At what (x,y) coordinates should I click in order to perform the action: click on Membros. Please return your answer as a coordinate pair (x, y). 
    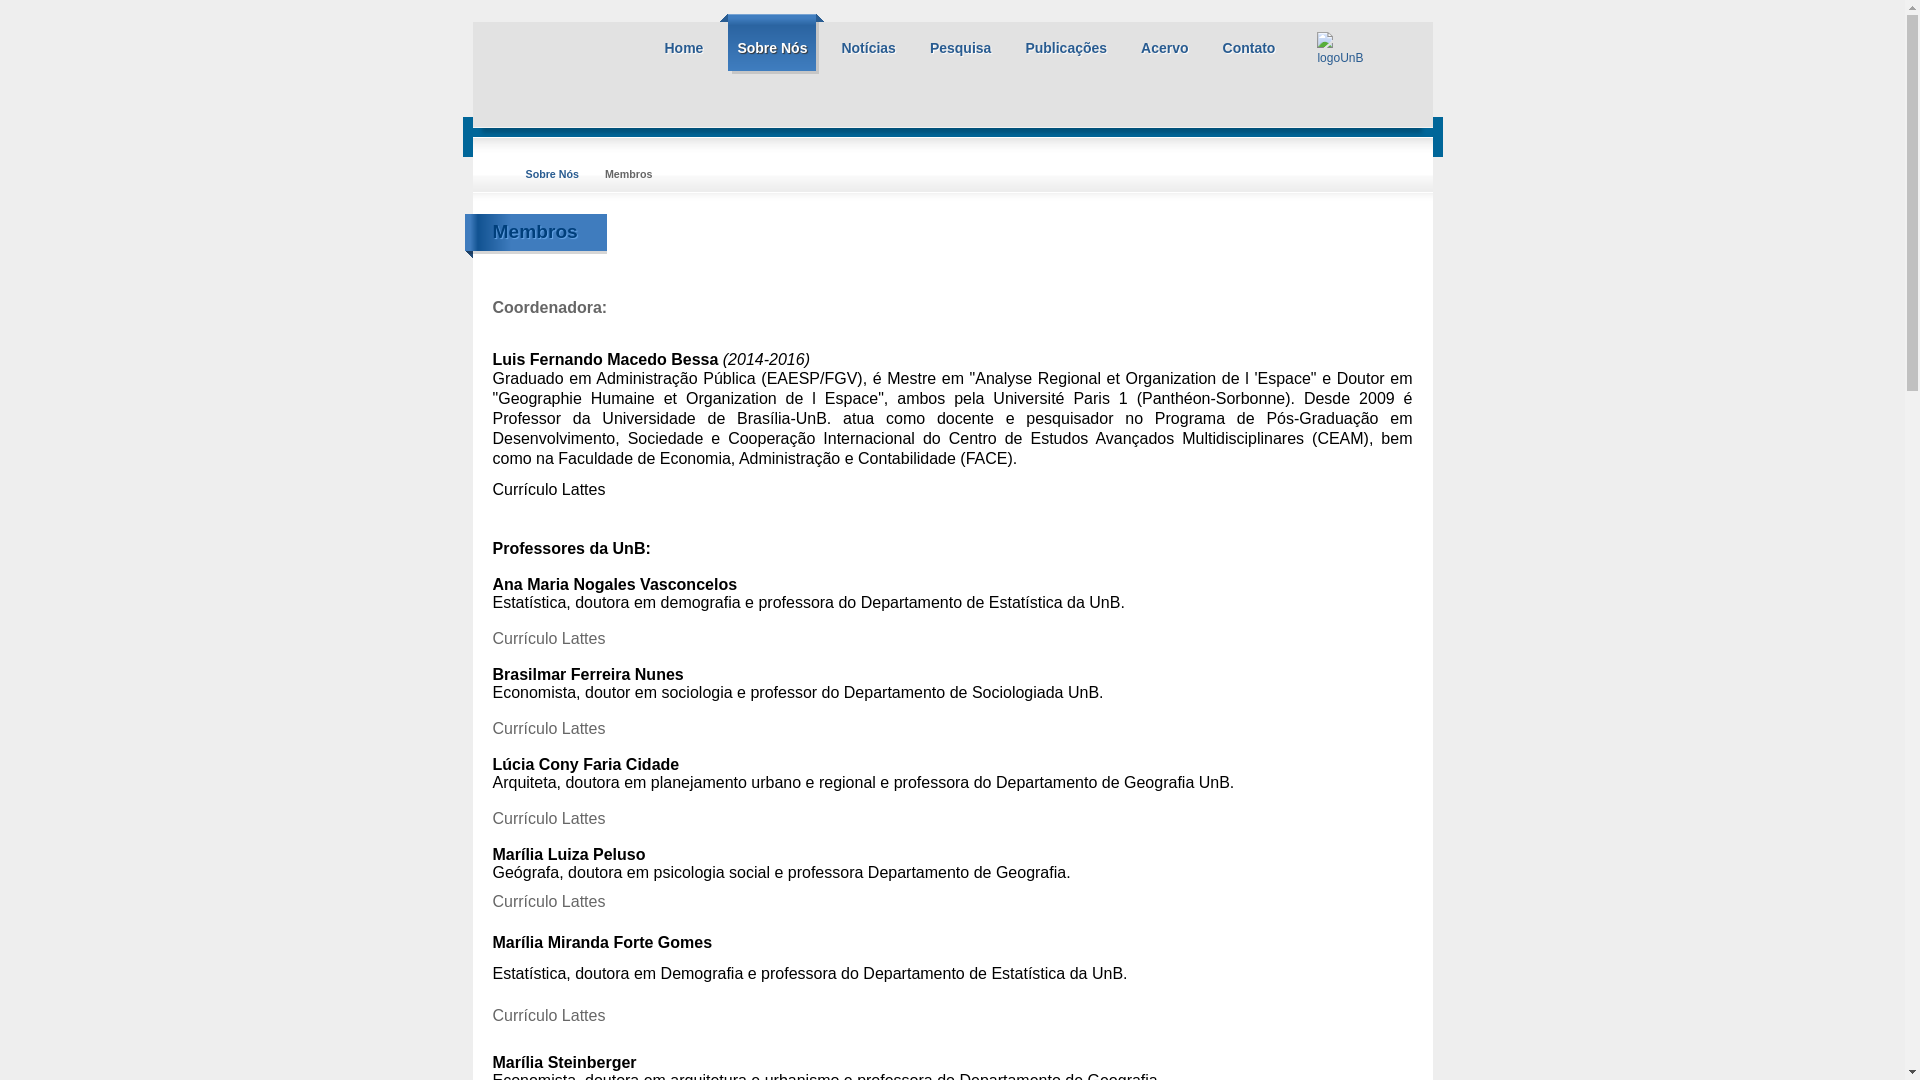
    Looking at the image, I should click on (534, 232).